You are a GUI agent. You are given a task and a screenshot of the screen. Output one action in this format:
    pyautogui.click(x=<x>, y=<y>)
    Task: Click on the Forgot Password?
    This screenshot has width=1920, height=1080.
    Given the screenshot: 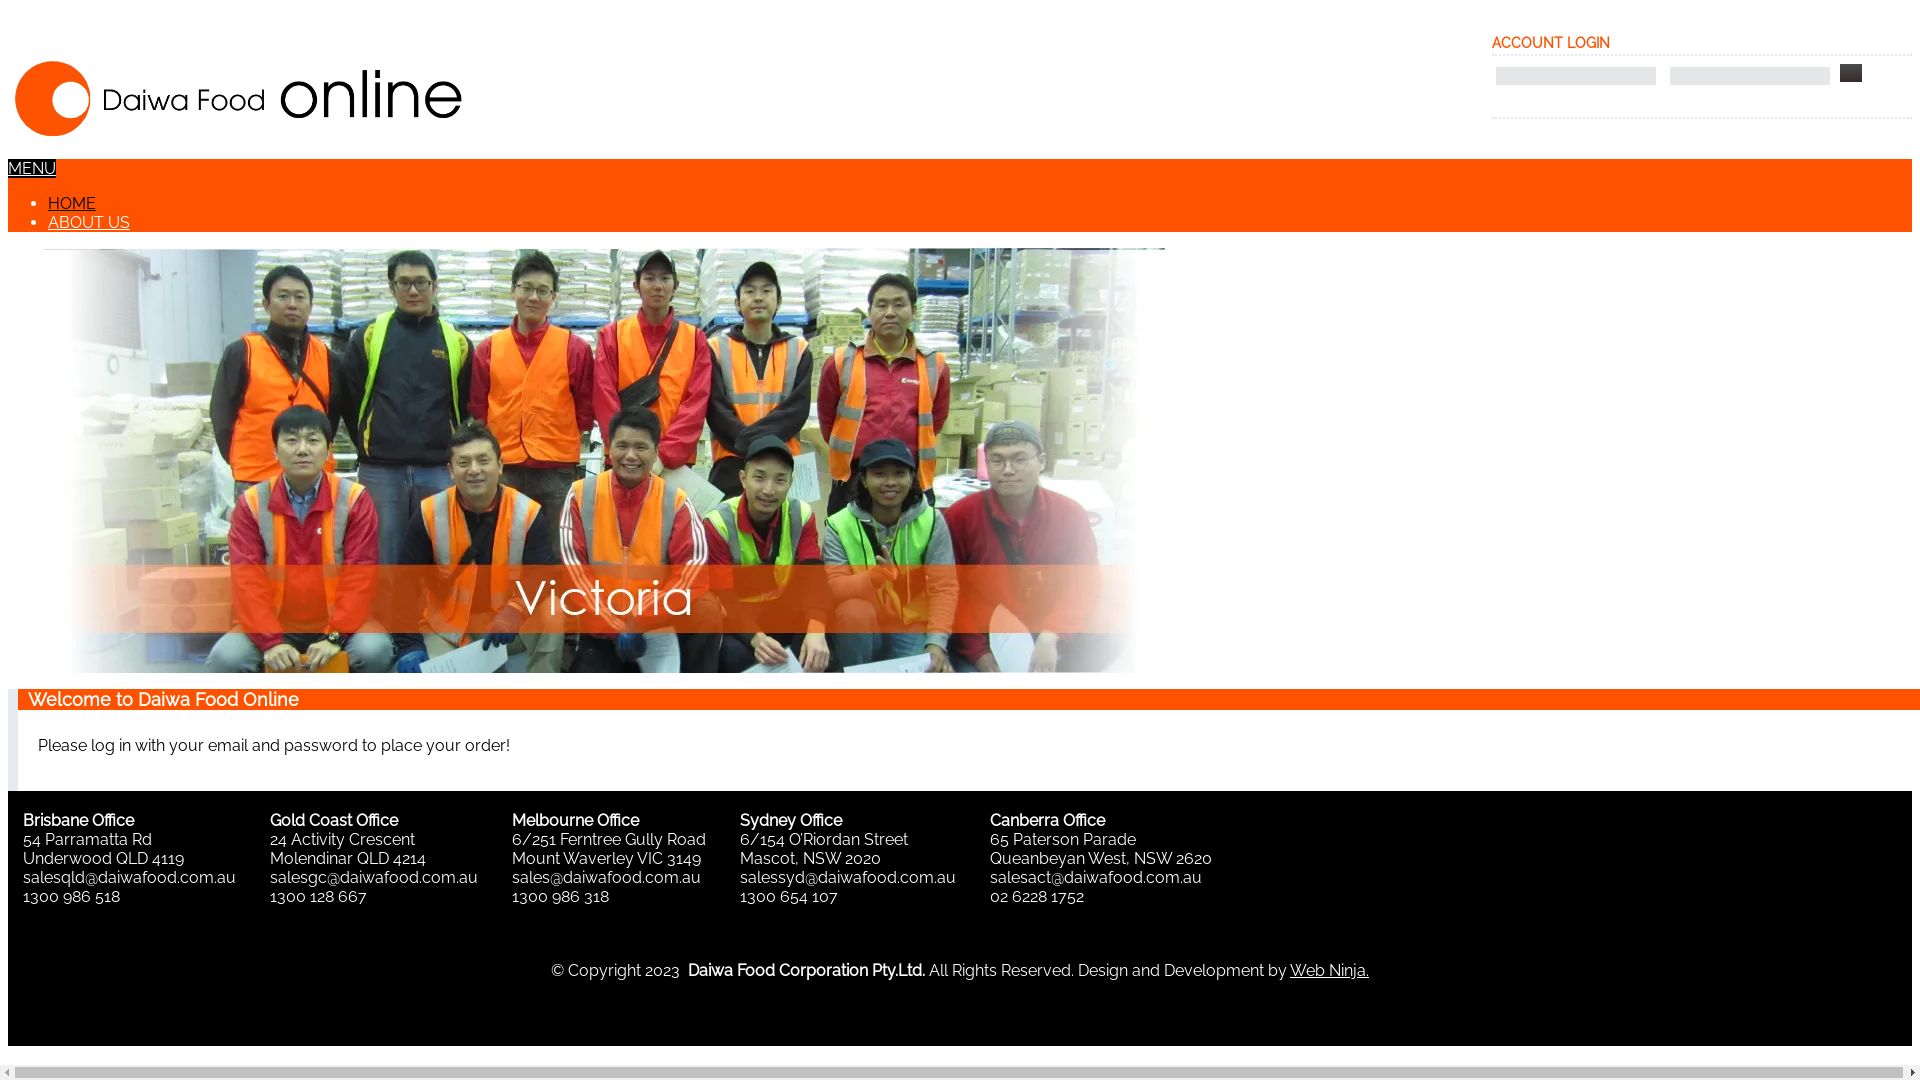 What is the action you would take?
    pyautogui.click(x=1579, y=122)
    